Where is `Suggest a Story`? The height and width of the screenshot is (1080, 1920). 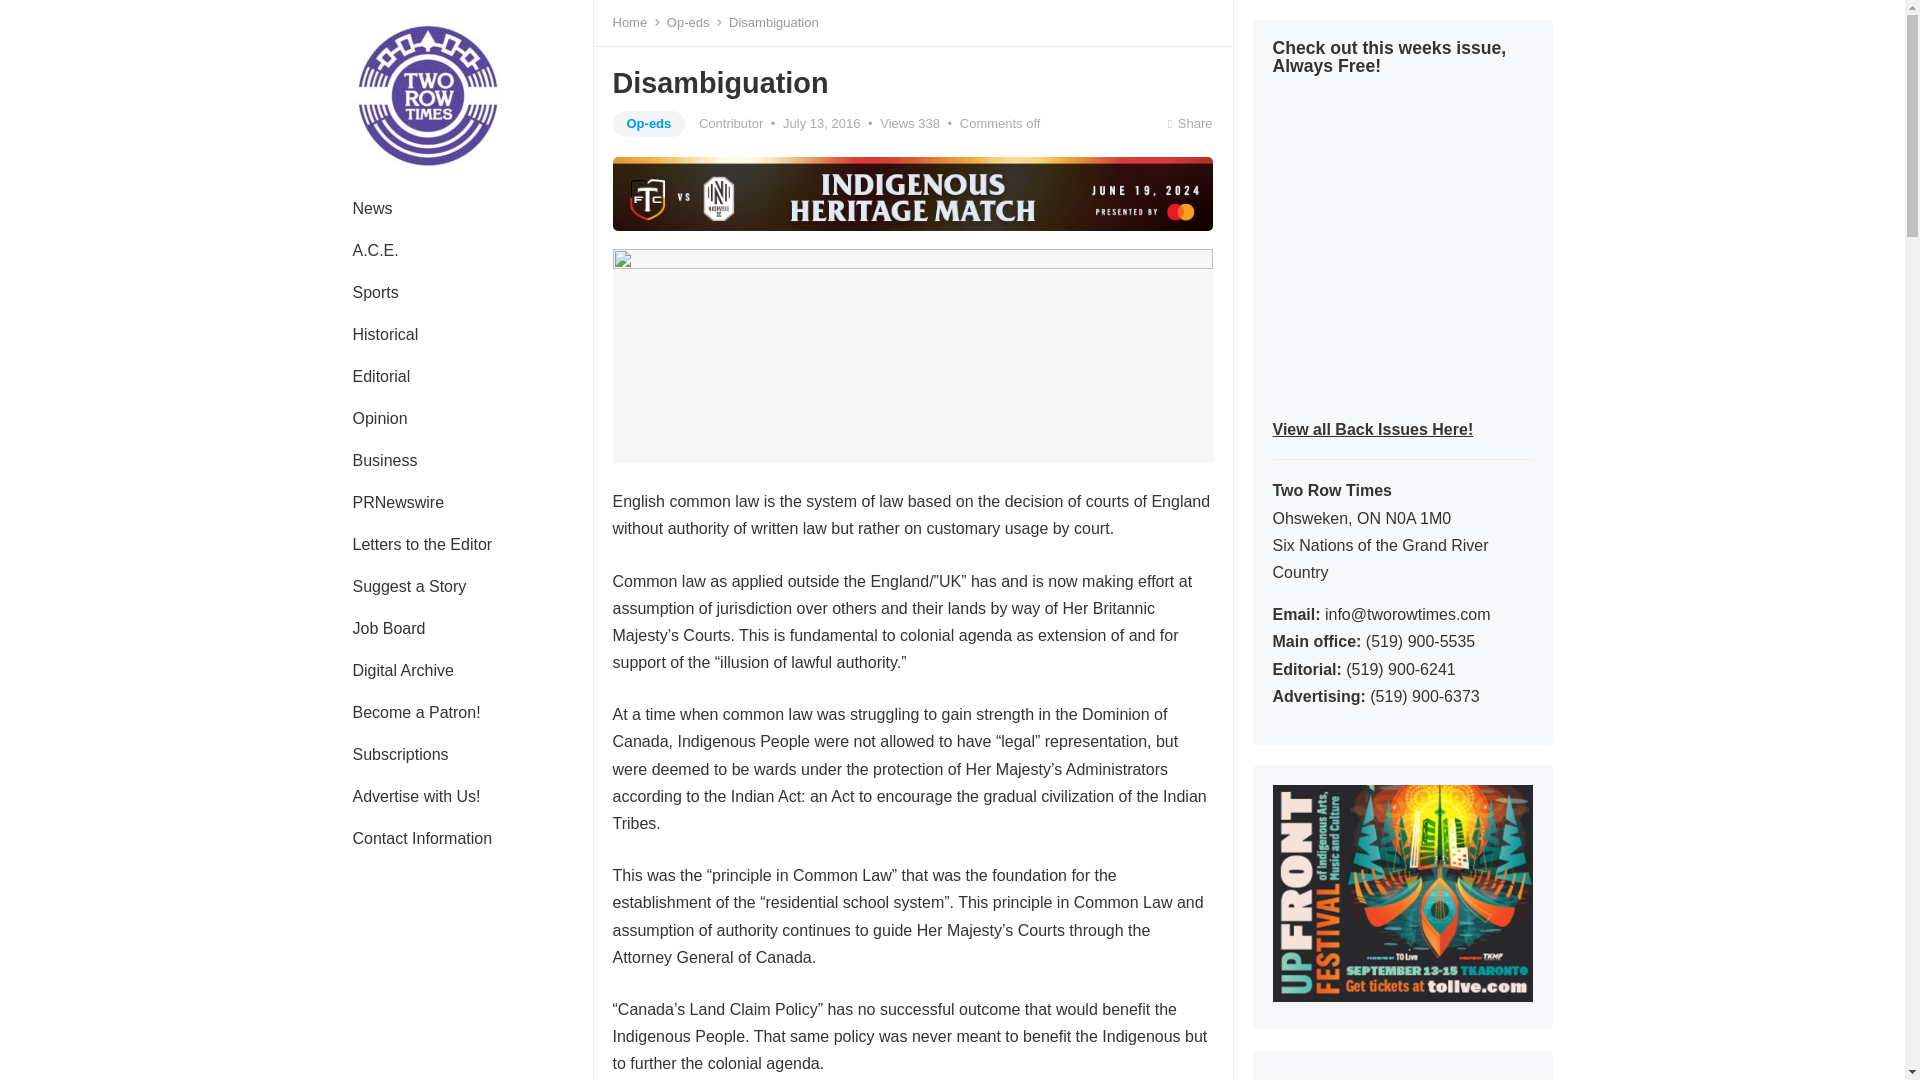 Suggest a Story is located at coordinates (408, 586).